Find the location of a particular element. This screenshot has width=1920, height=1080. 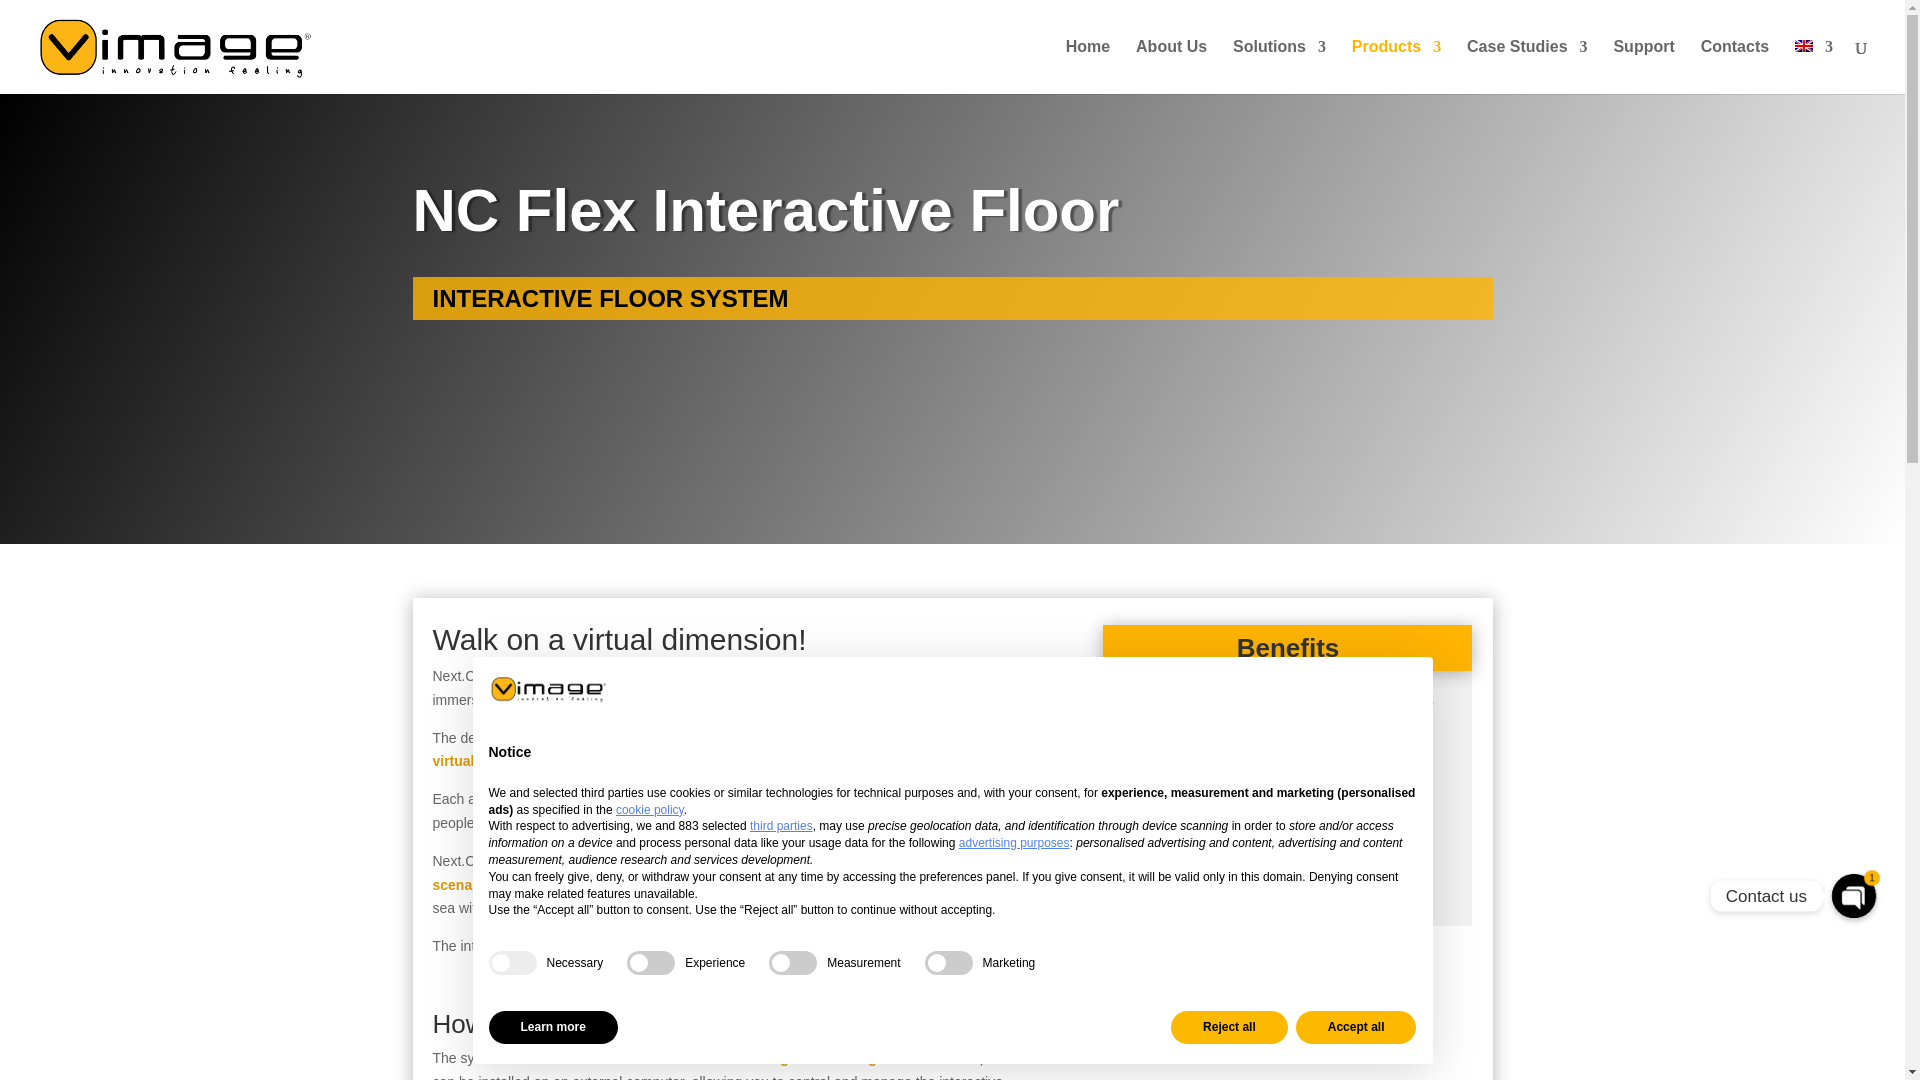

About Us is located at coordinates (1172, 66).